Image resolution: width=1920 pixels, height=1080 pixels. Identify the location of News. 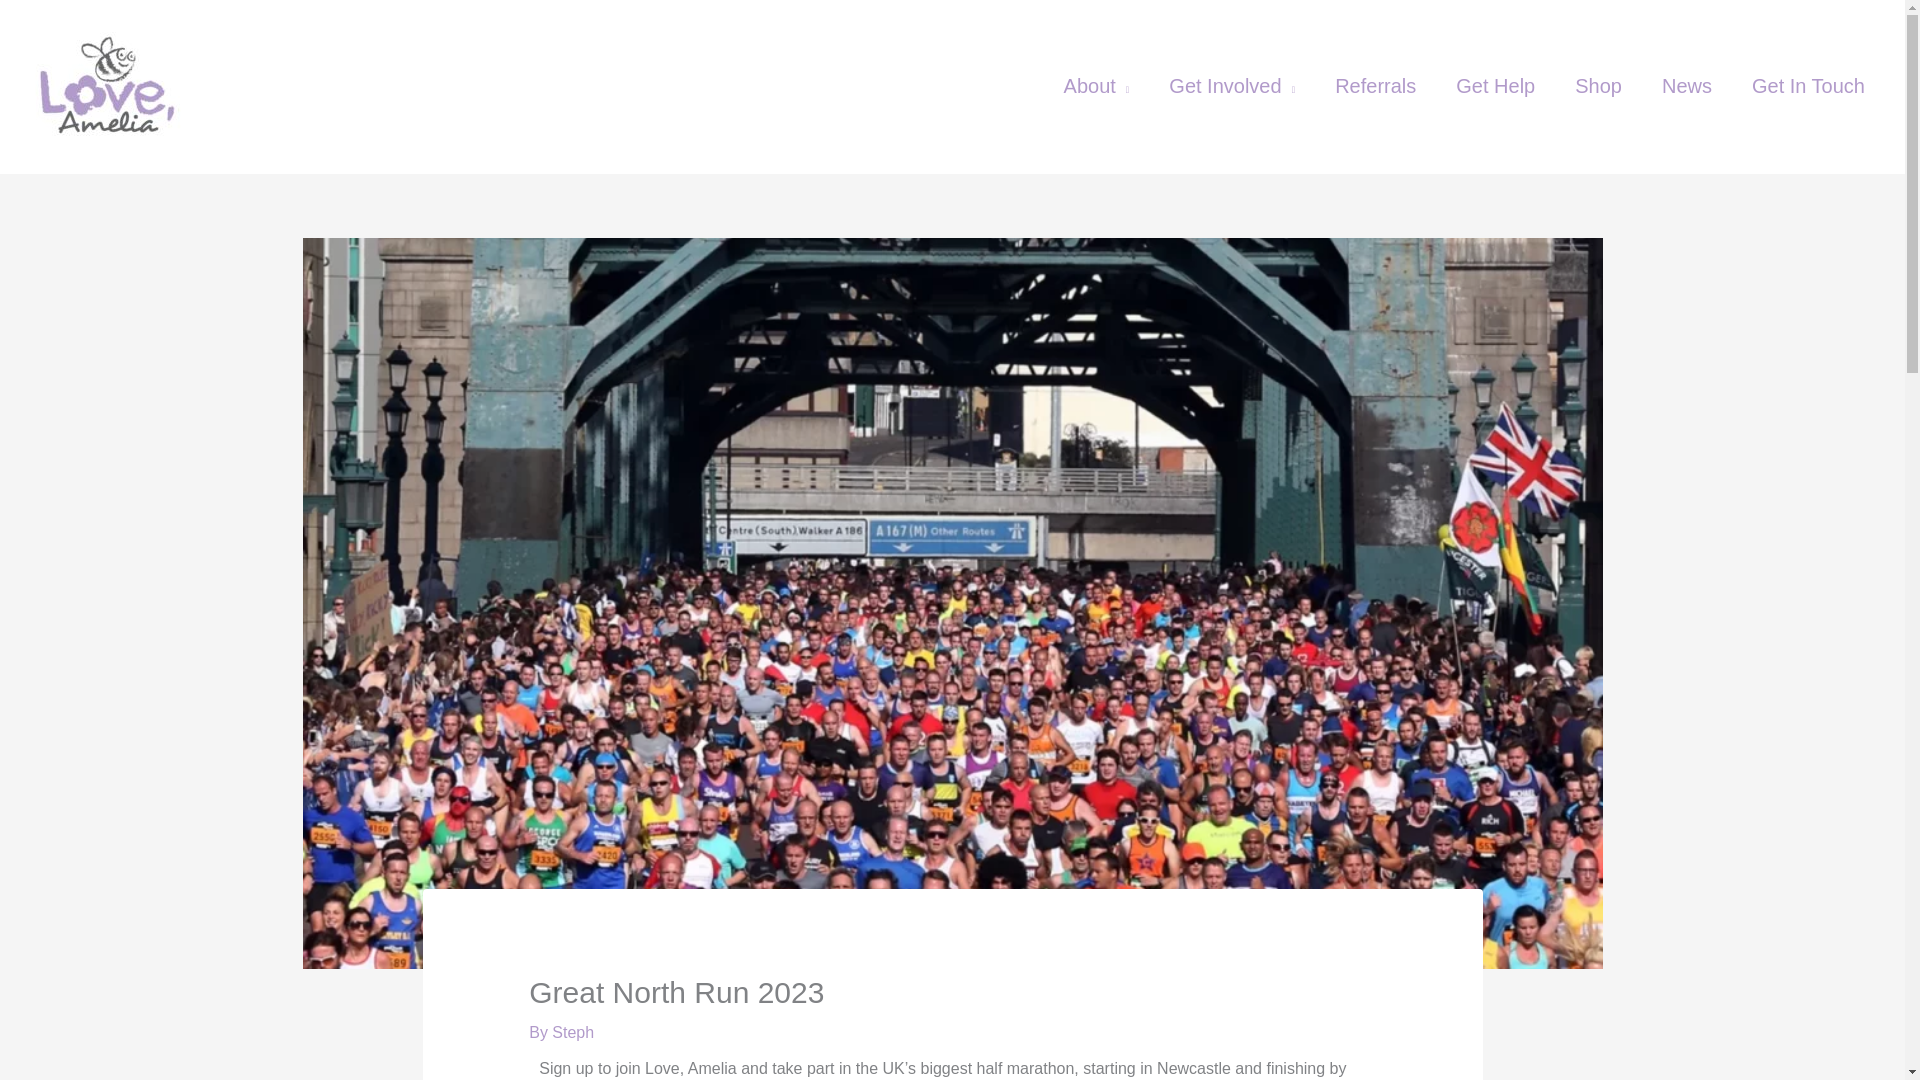
(1686, 86).